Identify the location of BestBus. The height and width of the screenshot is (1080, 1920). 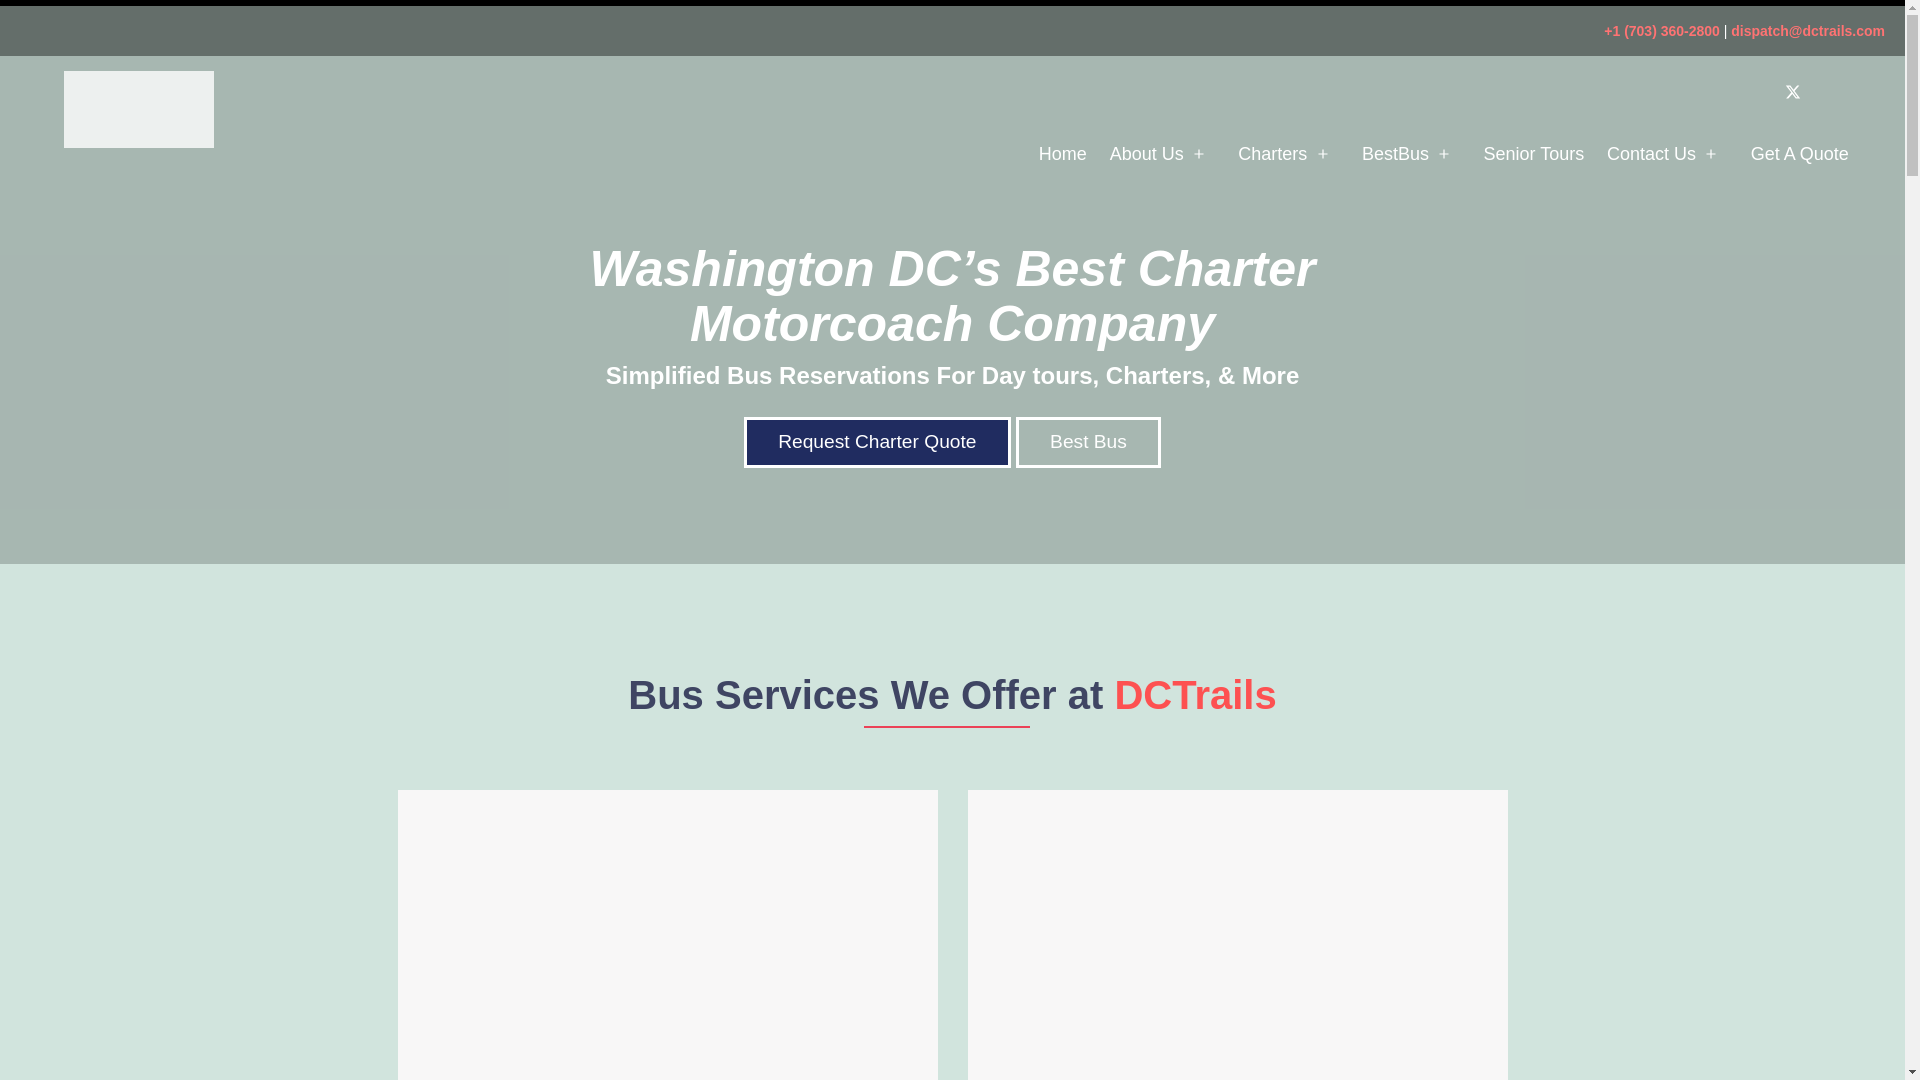
(1396, 154).